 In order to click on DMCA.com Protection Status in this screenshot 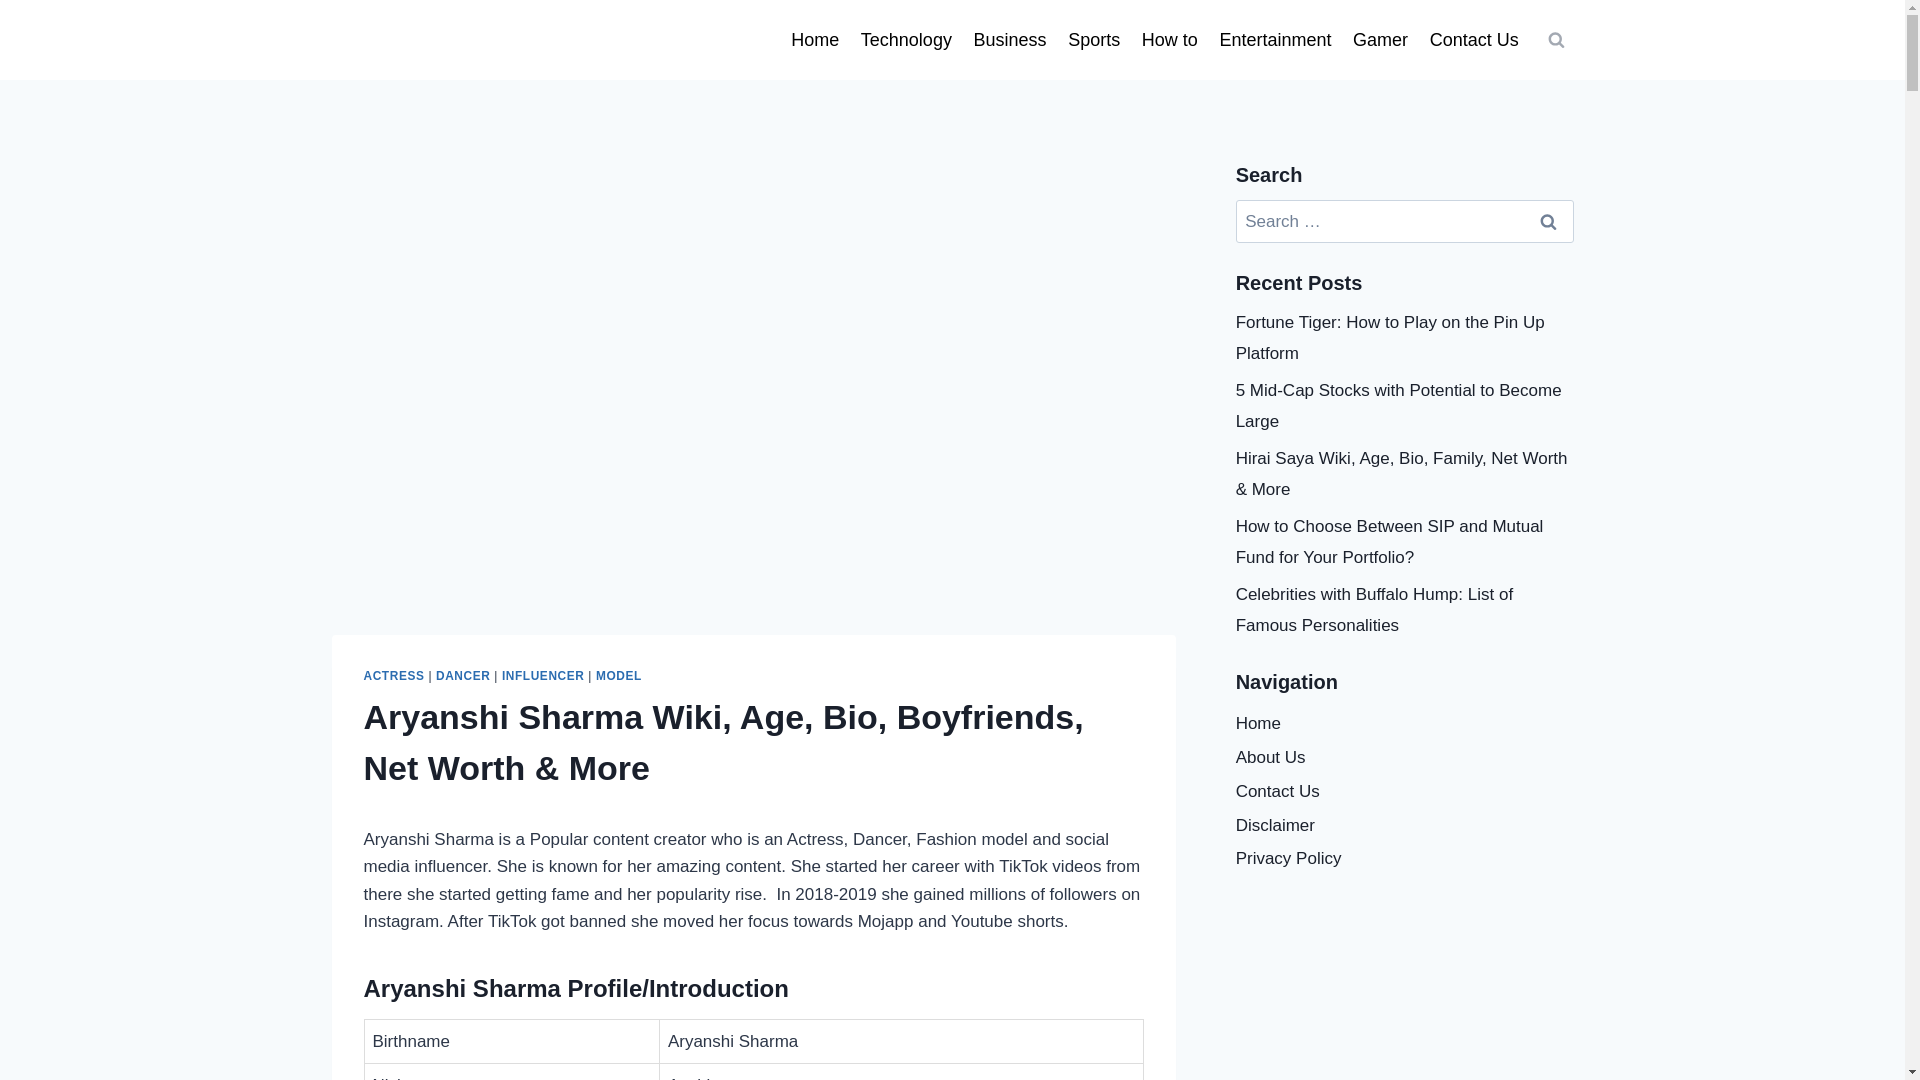, I will do `click(1405, 976)`.